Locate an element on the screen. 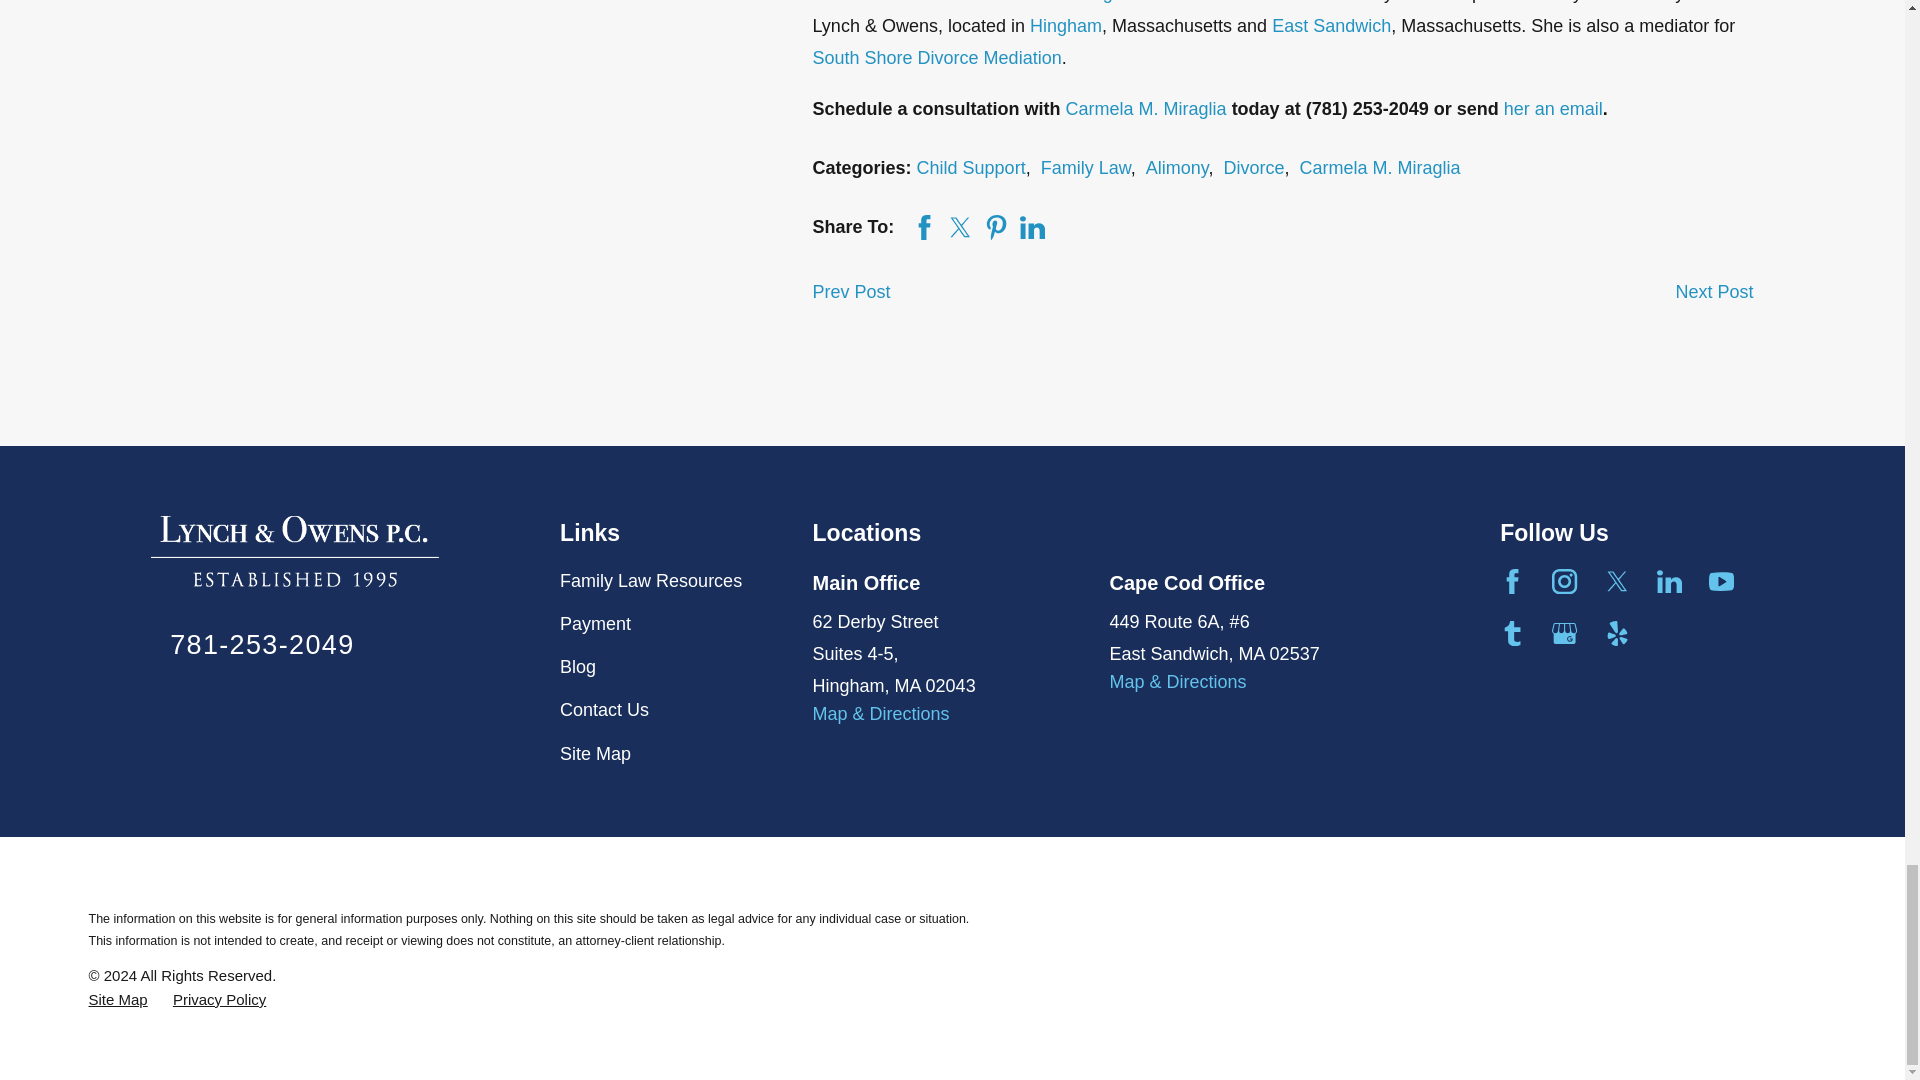 This screenshot has height=1080, width=1920. Home is located at coordinates (295, 552).